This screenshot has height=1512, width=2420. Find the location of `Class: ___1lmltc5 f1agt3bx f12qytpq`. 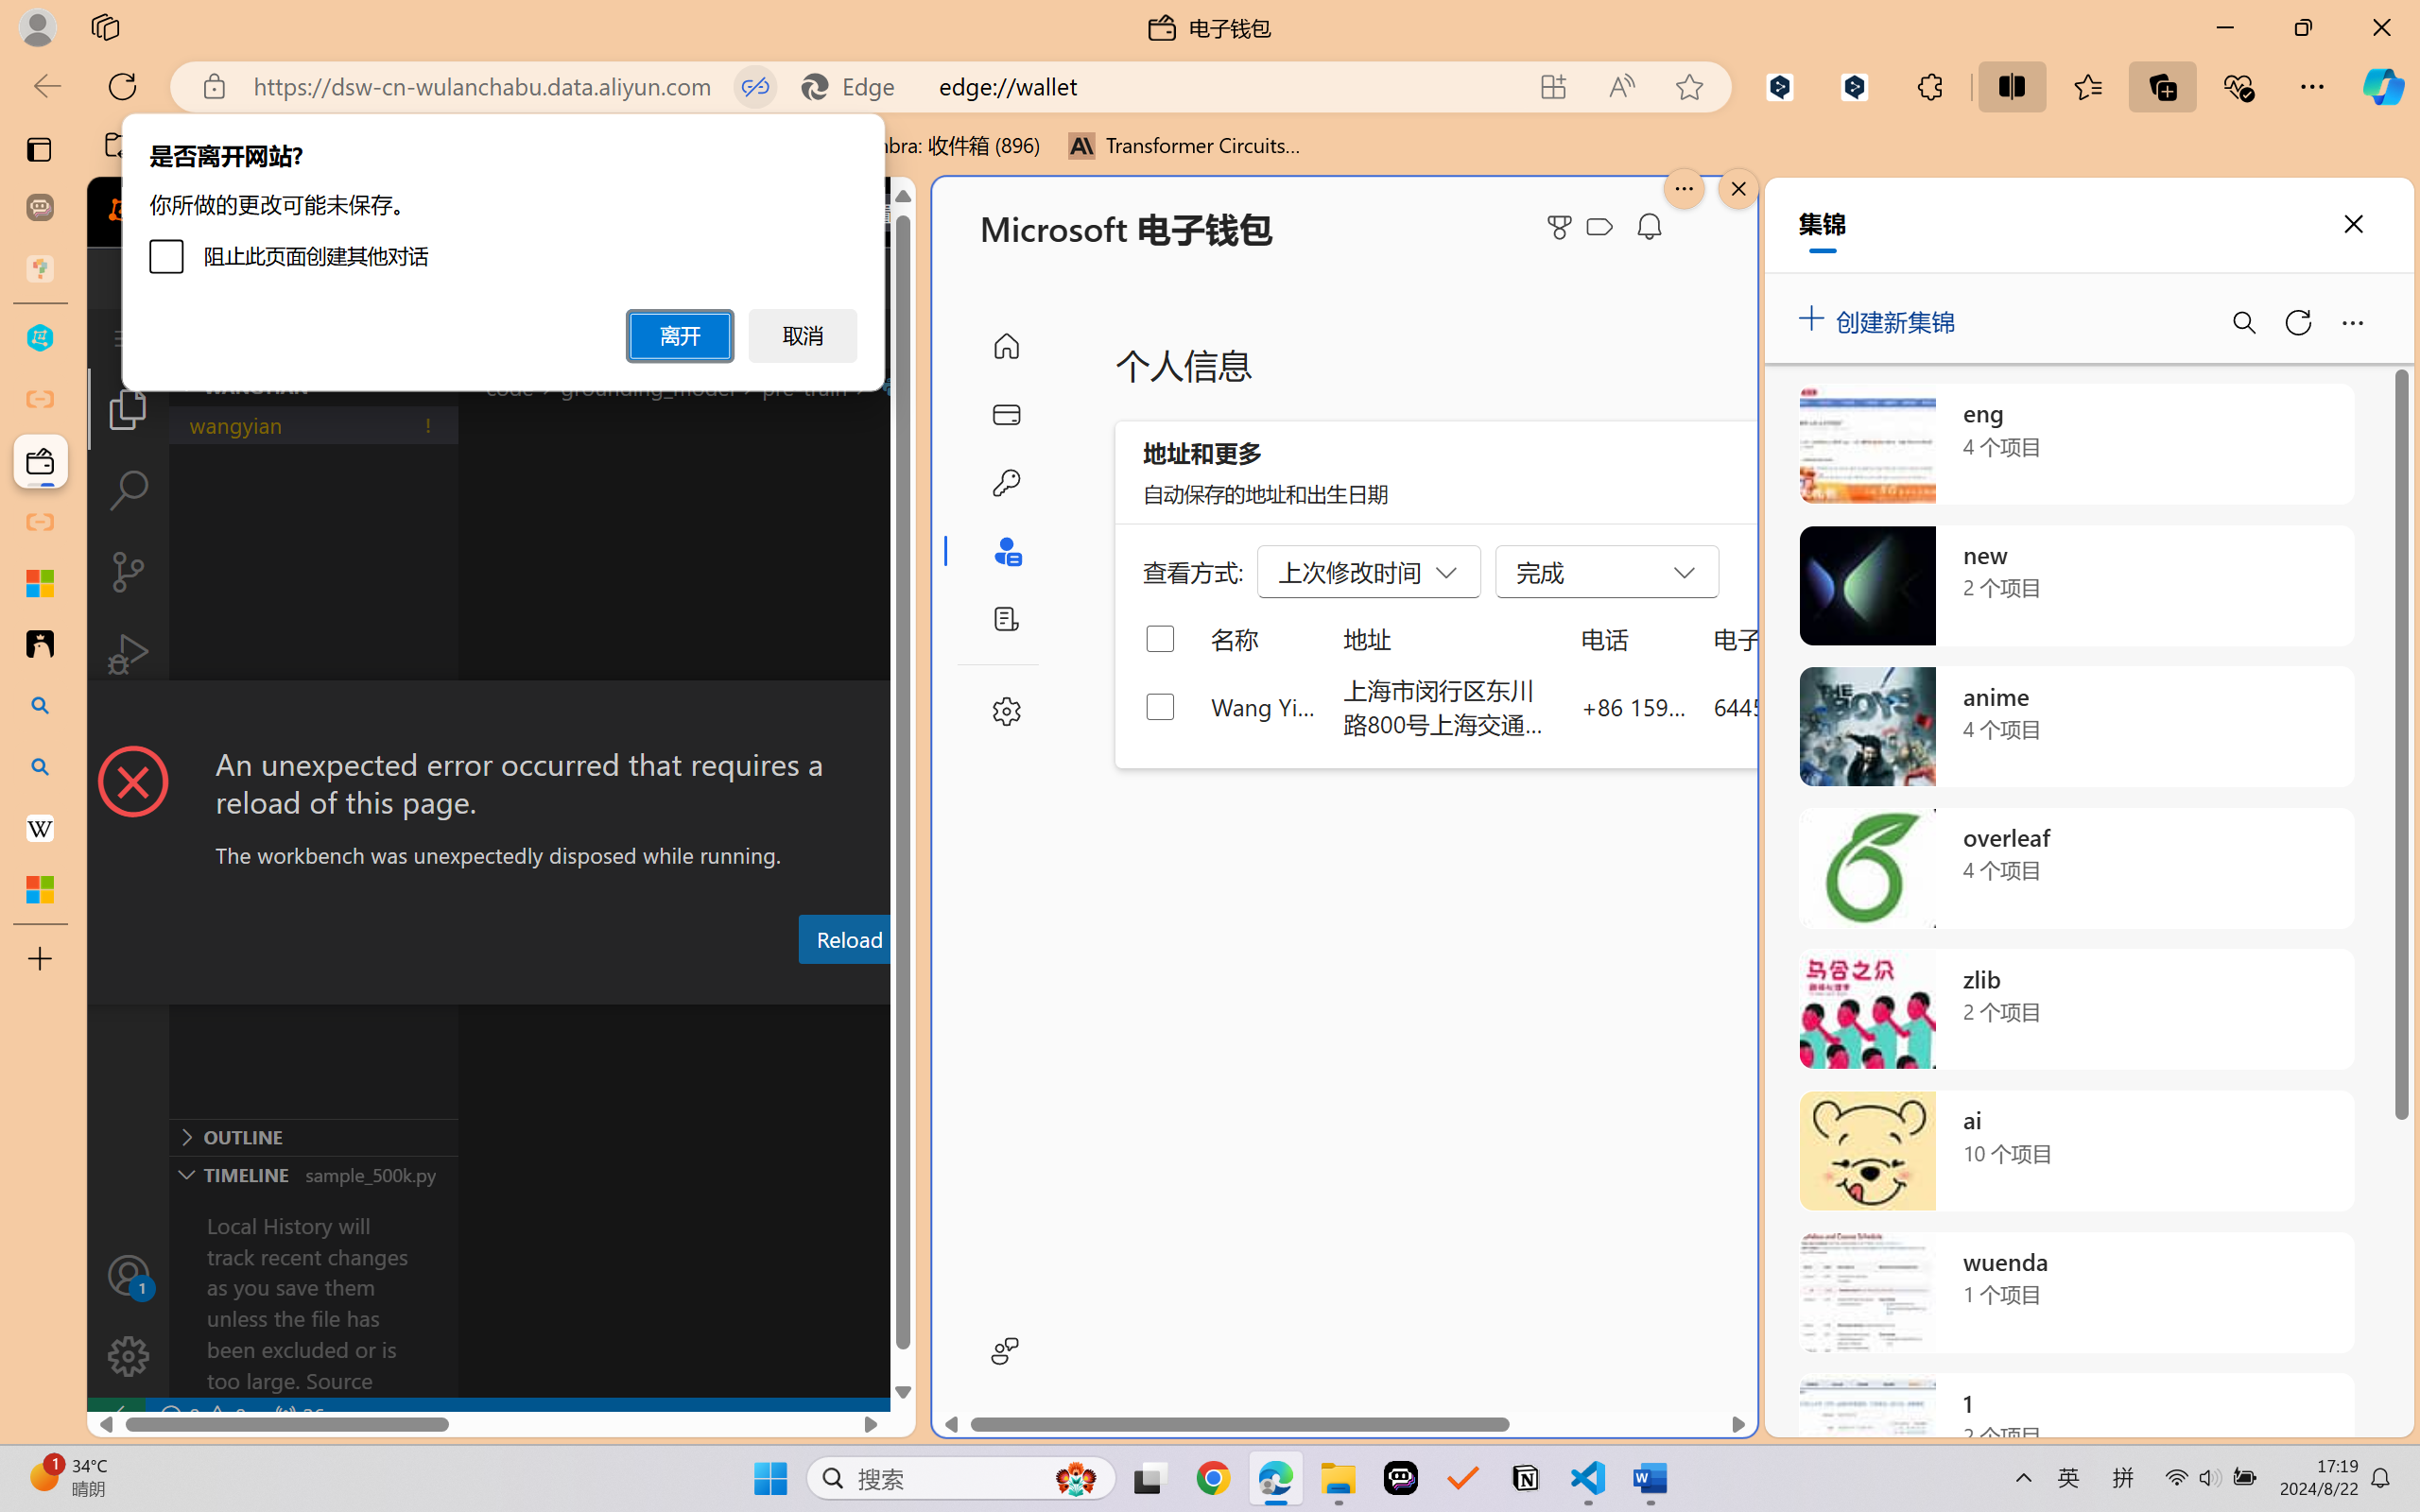

Class: ___1lmltc5 f1agt3bx f12qytpq is located at coordinates (1599, 227).